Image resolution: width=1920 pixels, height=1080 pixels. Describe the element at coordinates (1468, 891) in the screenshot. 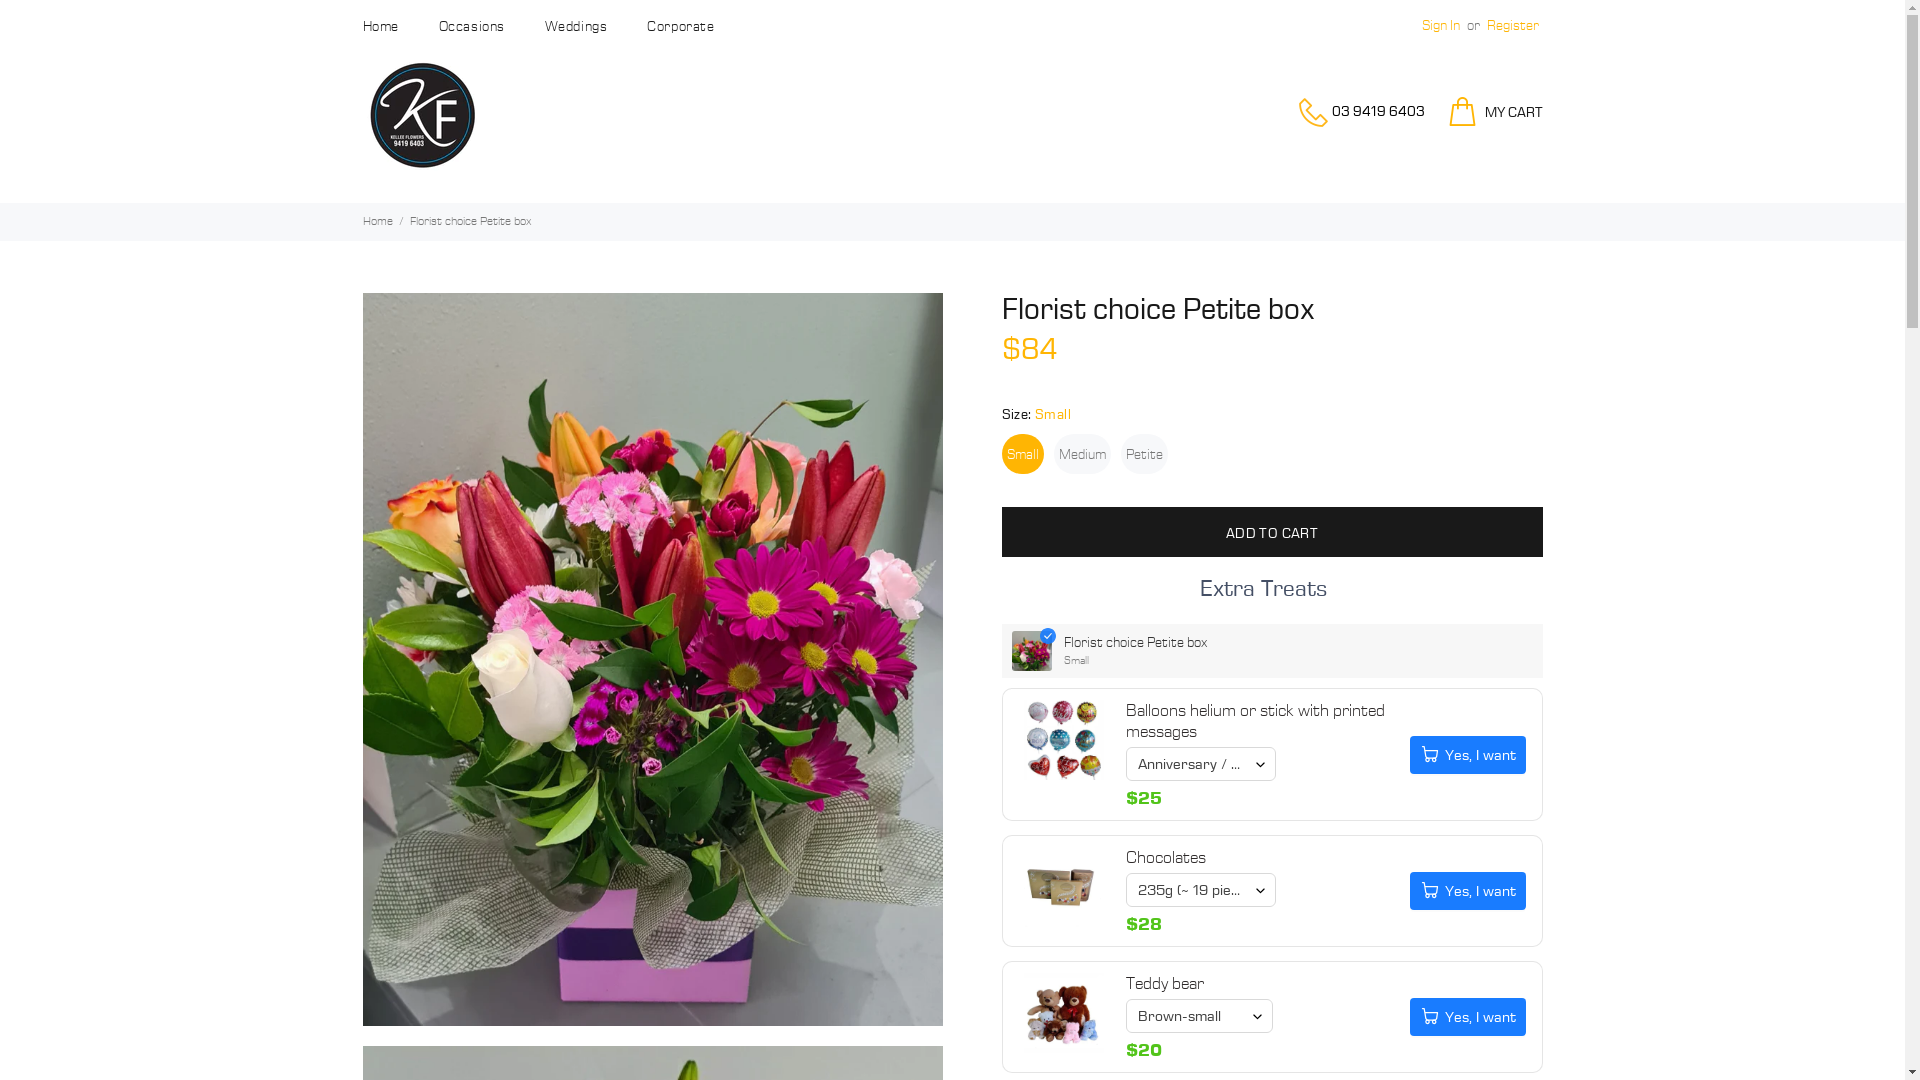

I see `Yes, I want` at that location.